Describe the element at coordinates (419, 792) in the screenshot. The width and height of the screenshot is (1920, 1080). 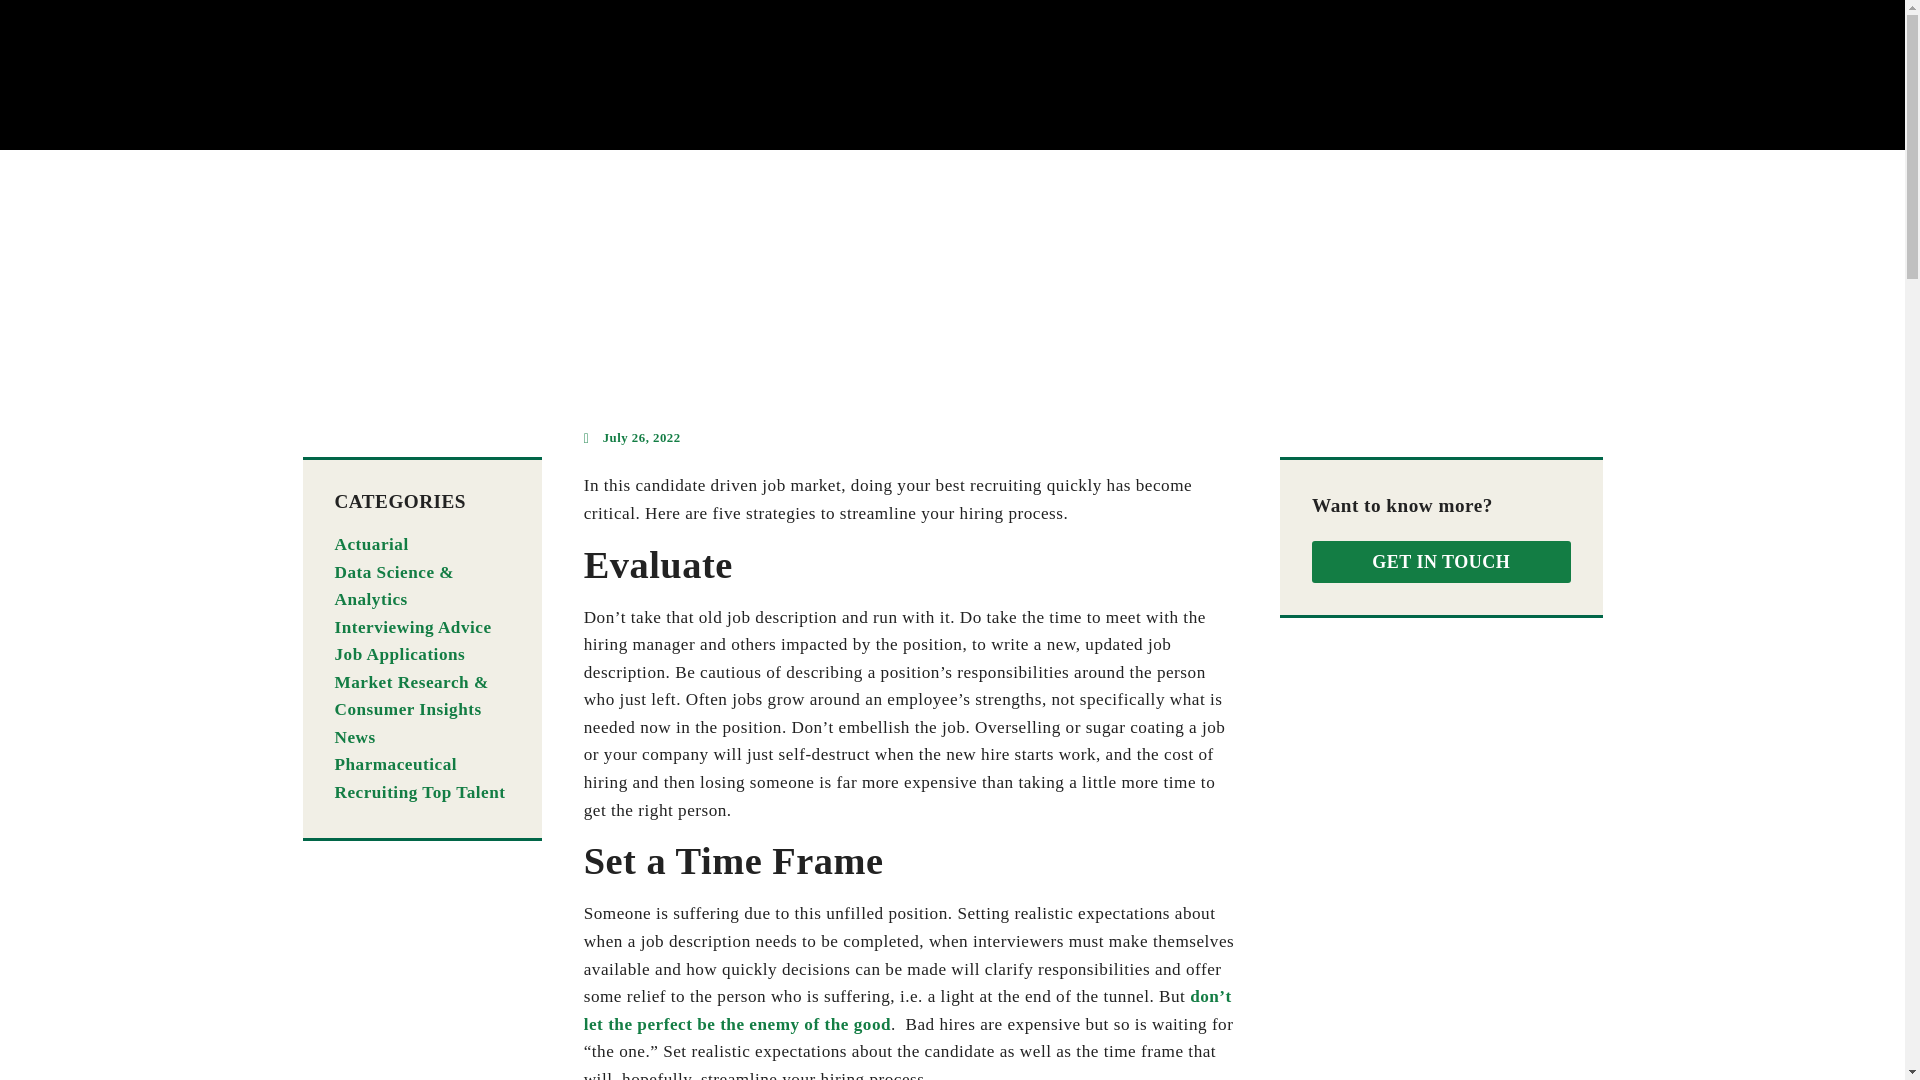
I see `Recruiting Top Talent` at that location.